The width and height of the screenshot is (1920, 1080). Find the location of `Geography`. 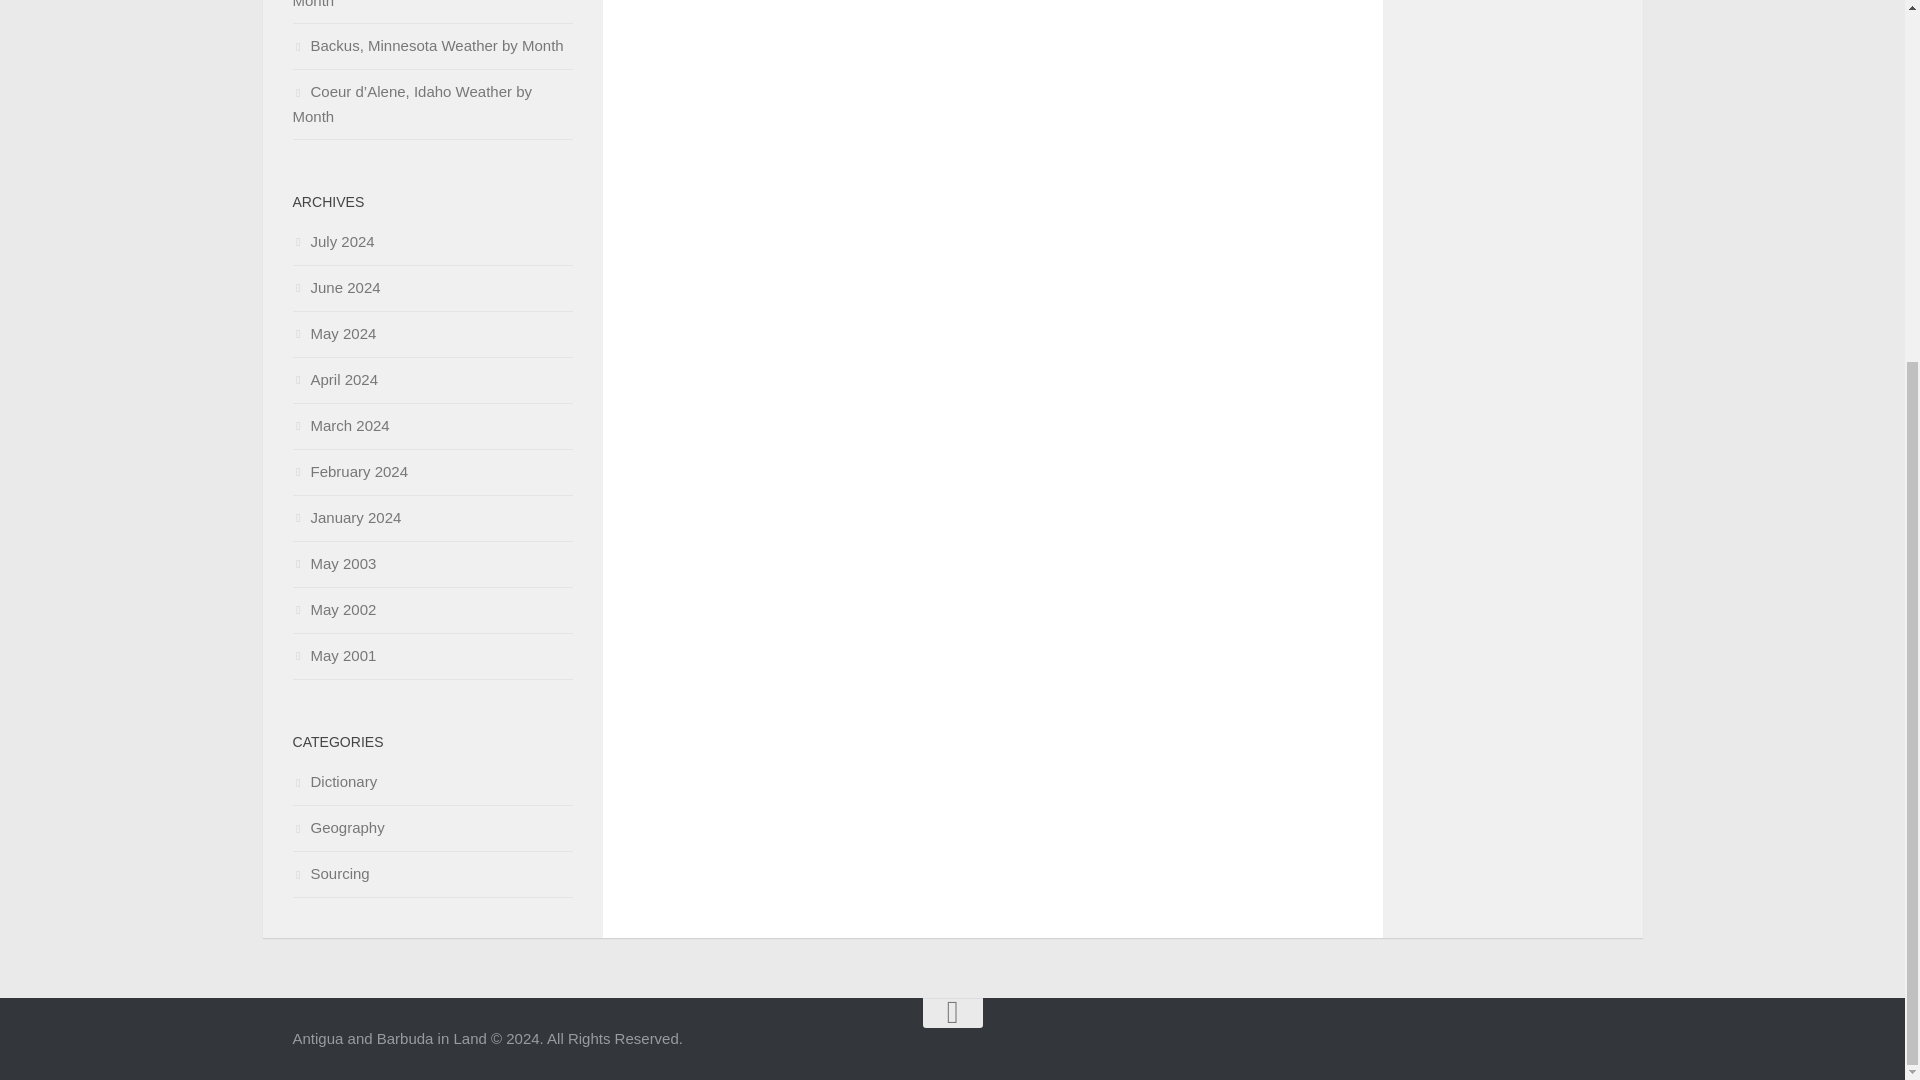

Geography is located at coordinates (338, 826).